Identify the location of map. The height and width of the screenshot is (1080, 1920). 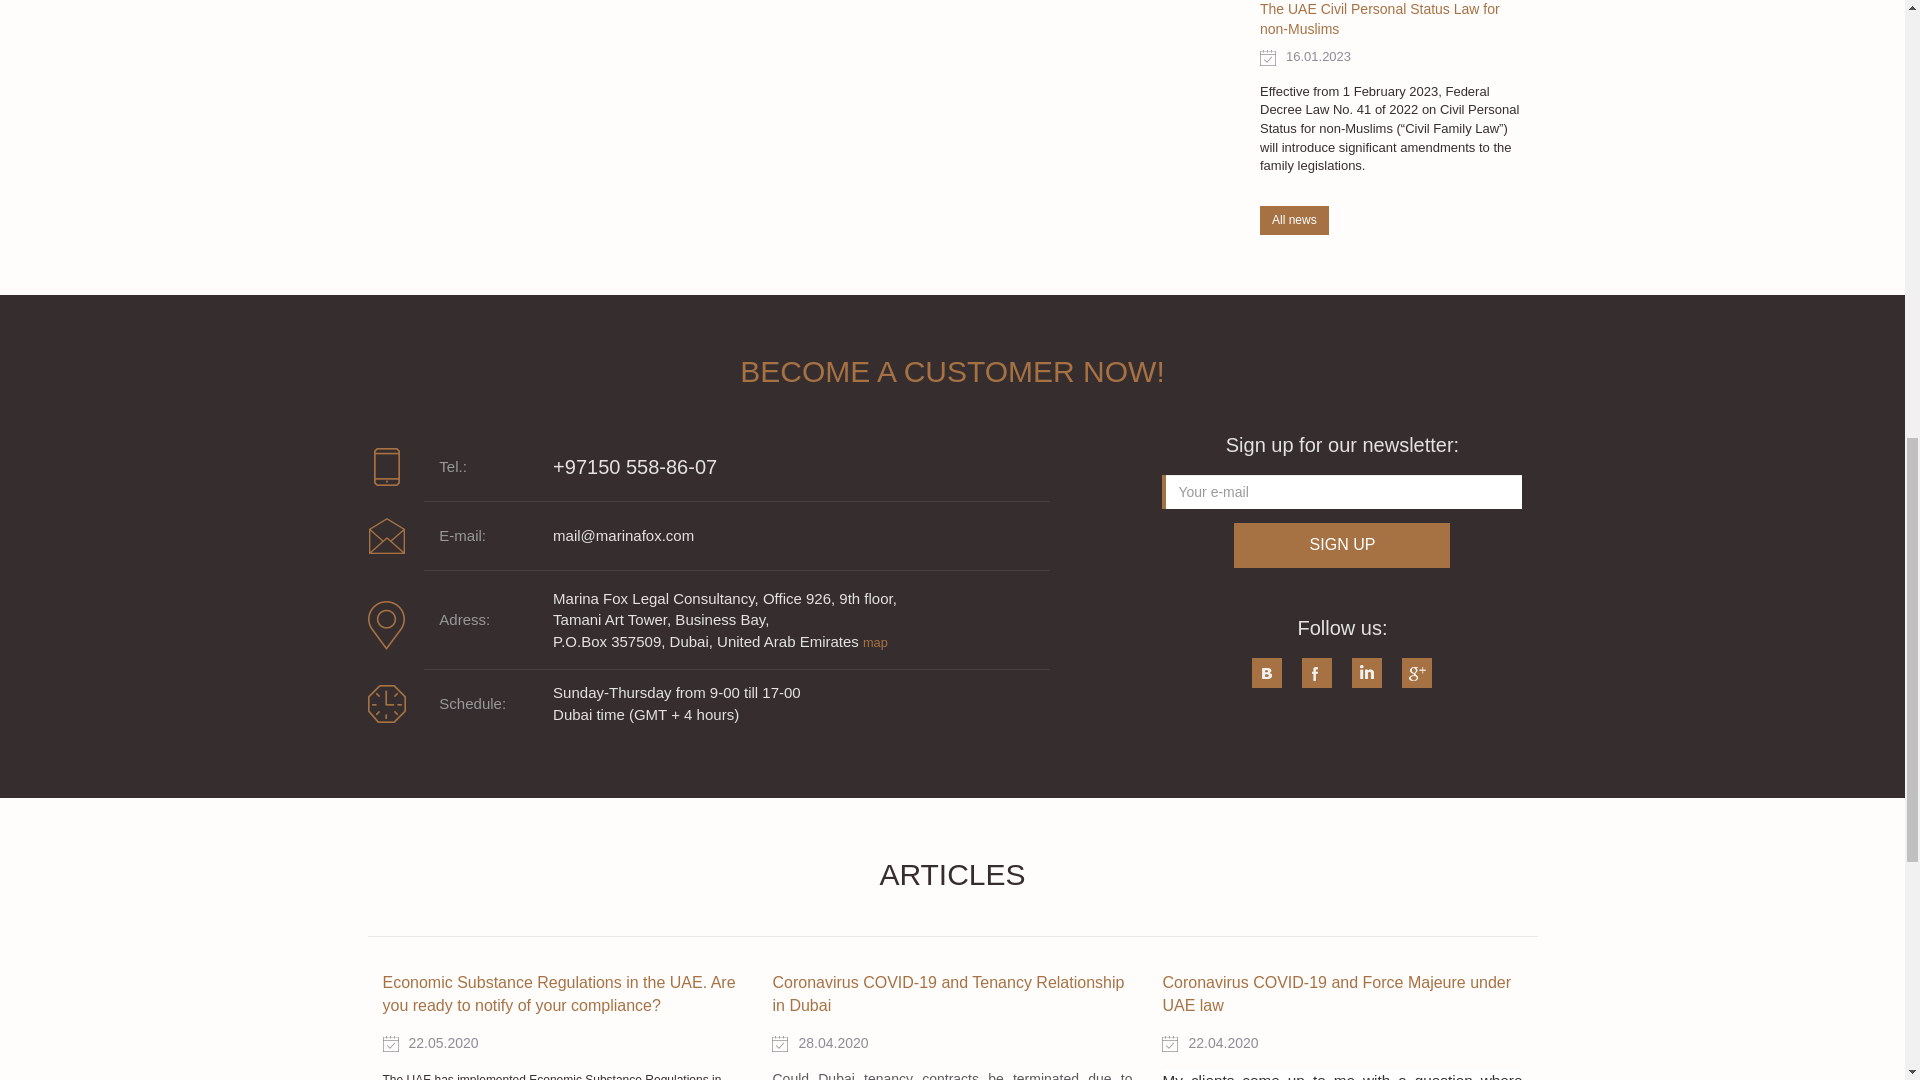
(874, 642).